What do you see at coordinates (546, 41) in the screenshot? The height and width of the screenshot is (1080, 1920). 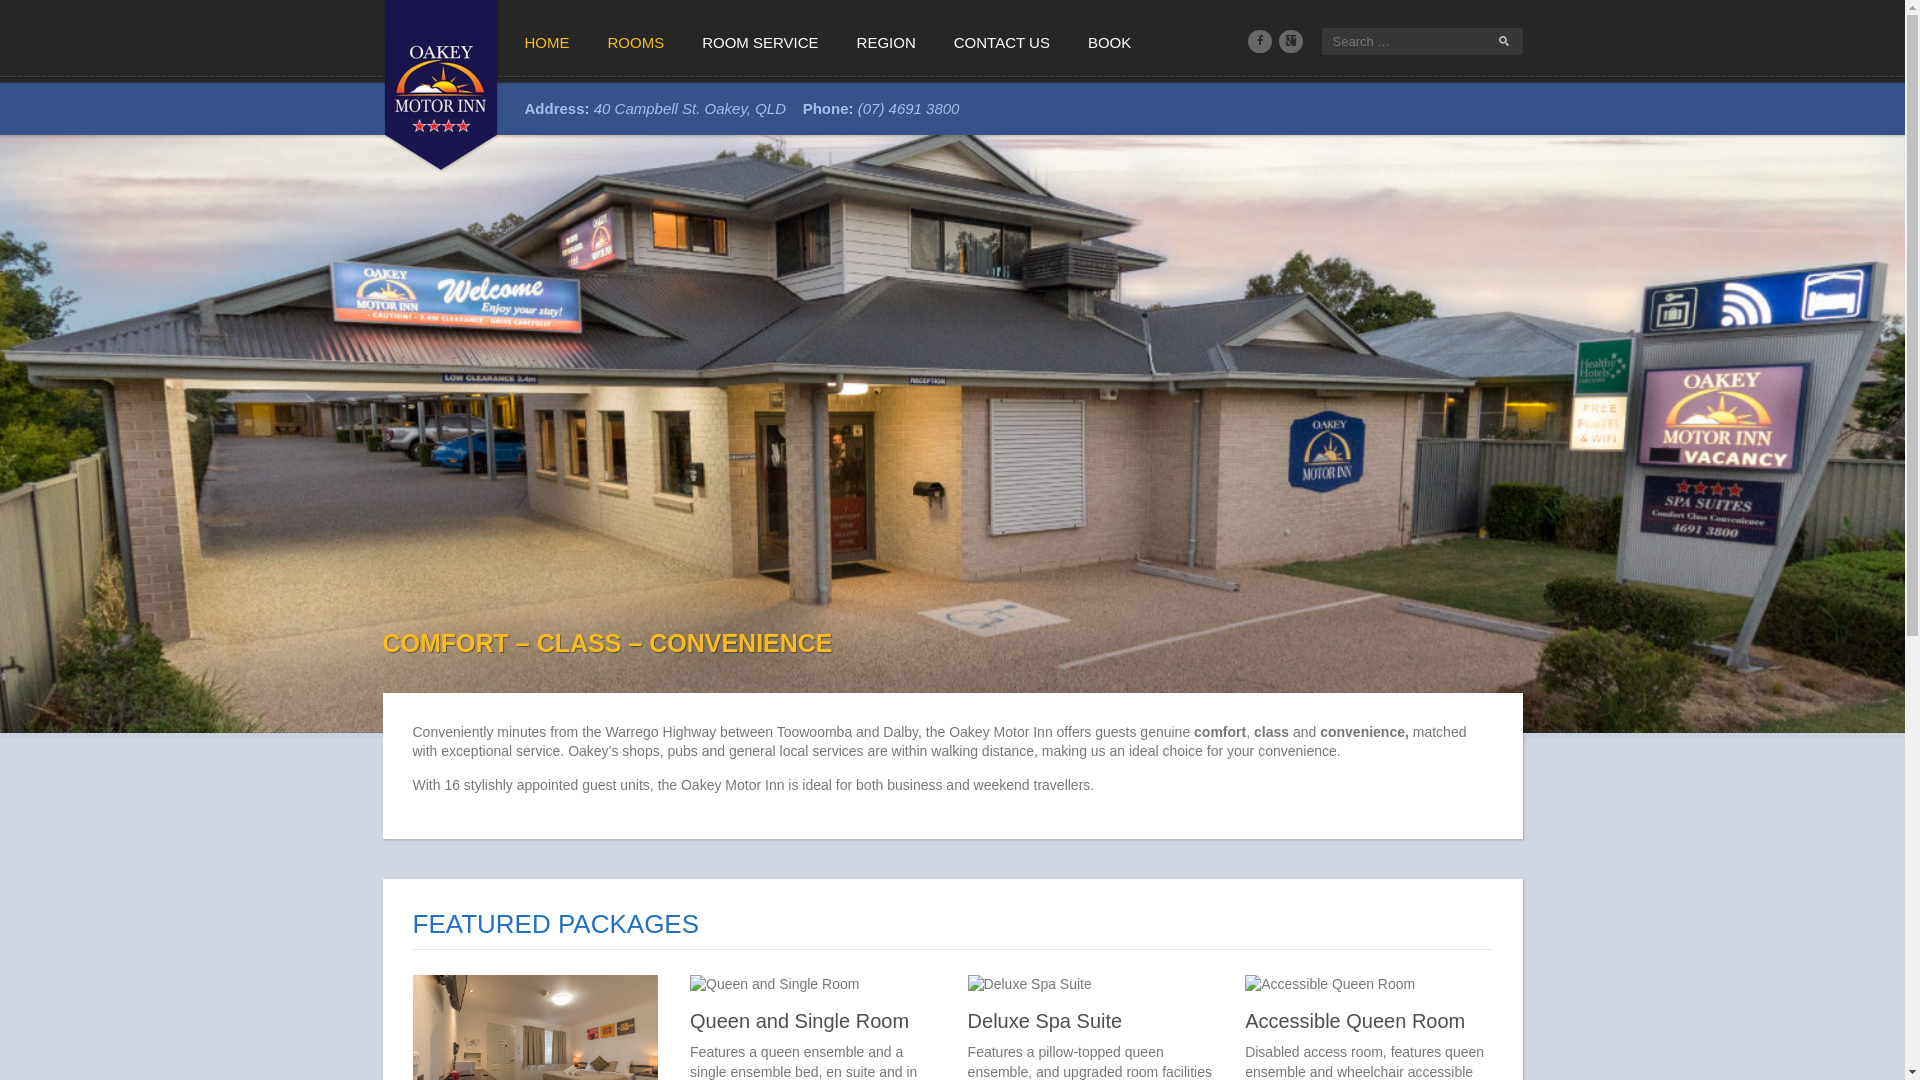 I see `HOME` at bounding box center [546, 41].